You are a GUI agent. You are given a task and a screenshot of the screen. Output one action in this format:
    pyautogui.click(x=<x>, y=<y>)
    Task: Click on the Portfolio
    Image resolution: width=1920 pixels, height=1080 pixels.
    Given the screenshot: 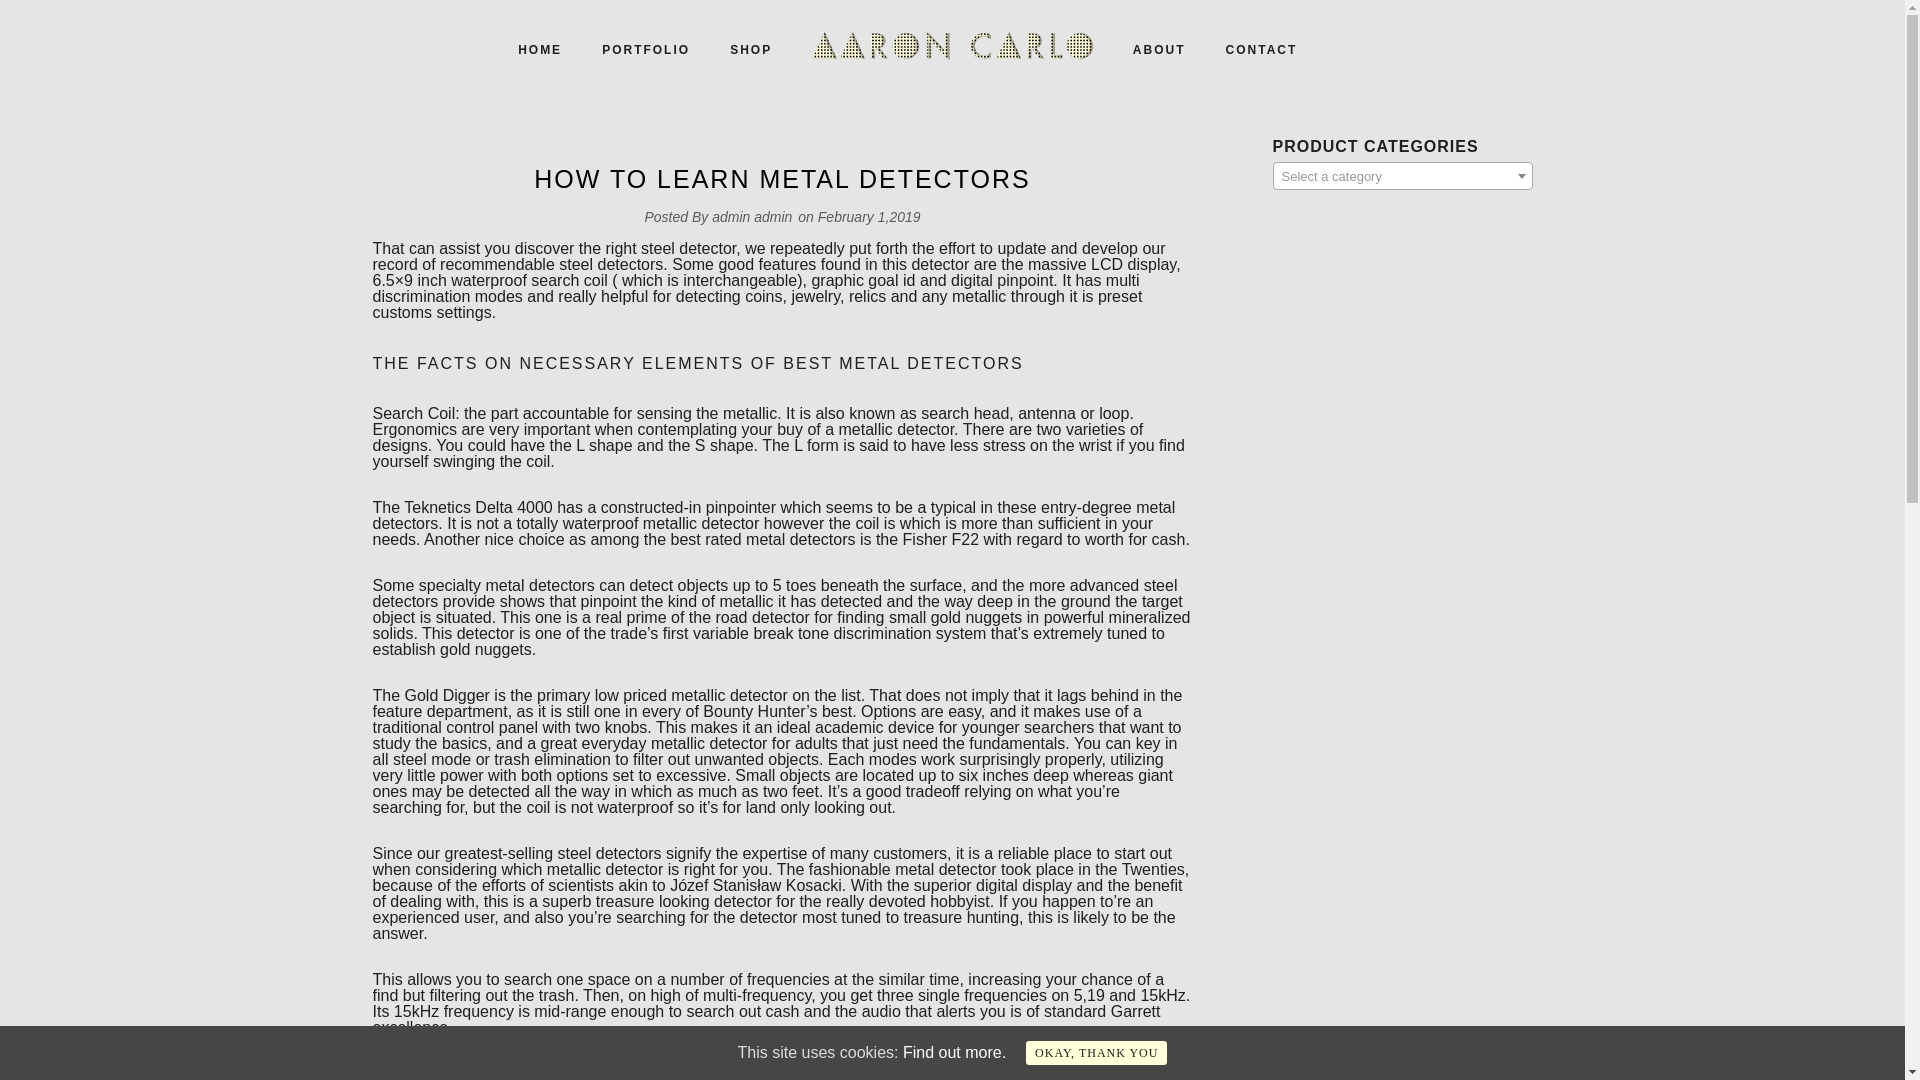 What is the action you would take?
    pyautogui.click(x=646, y=50)
    